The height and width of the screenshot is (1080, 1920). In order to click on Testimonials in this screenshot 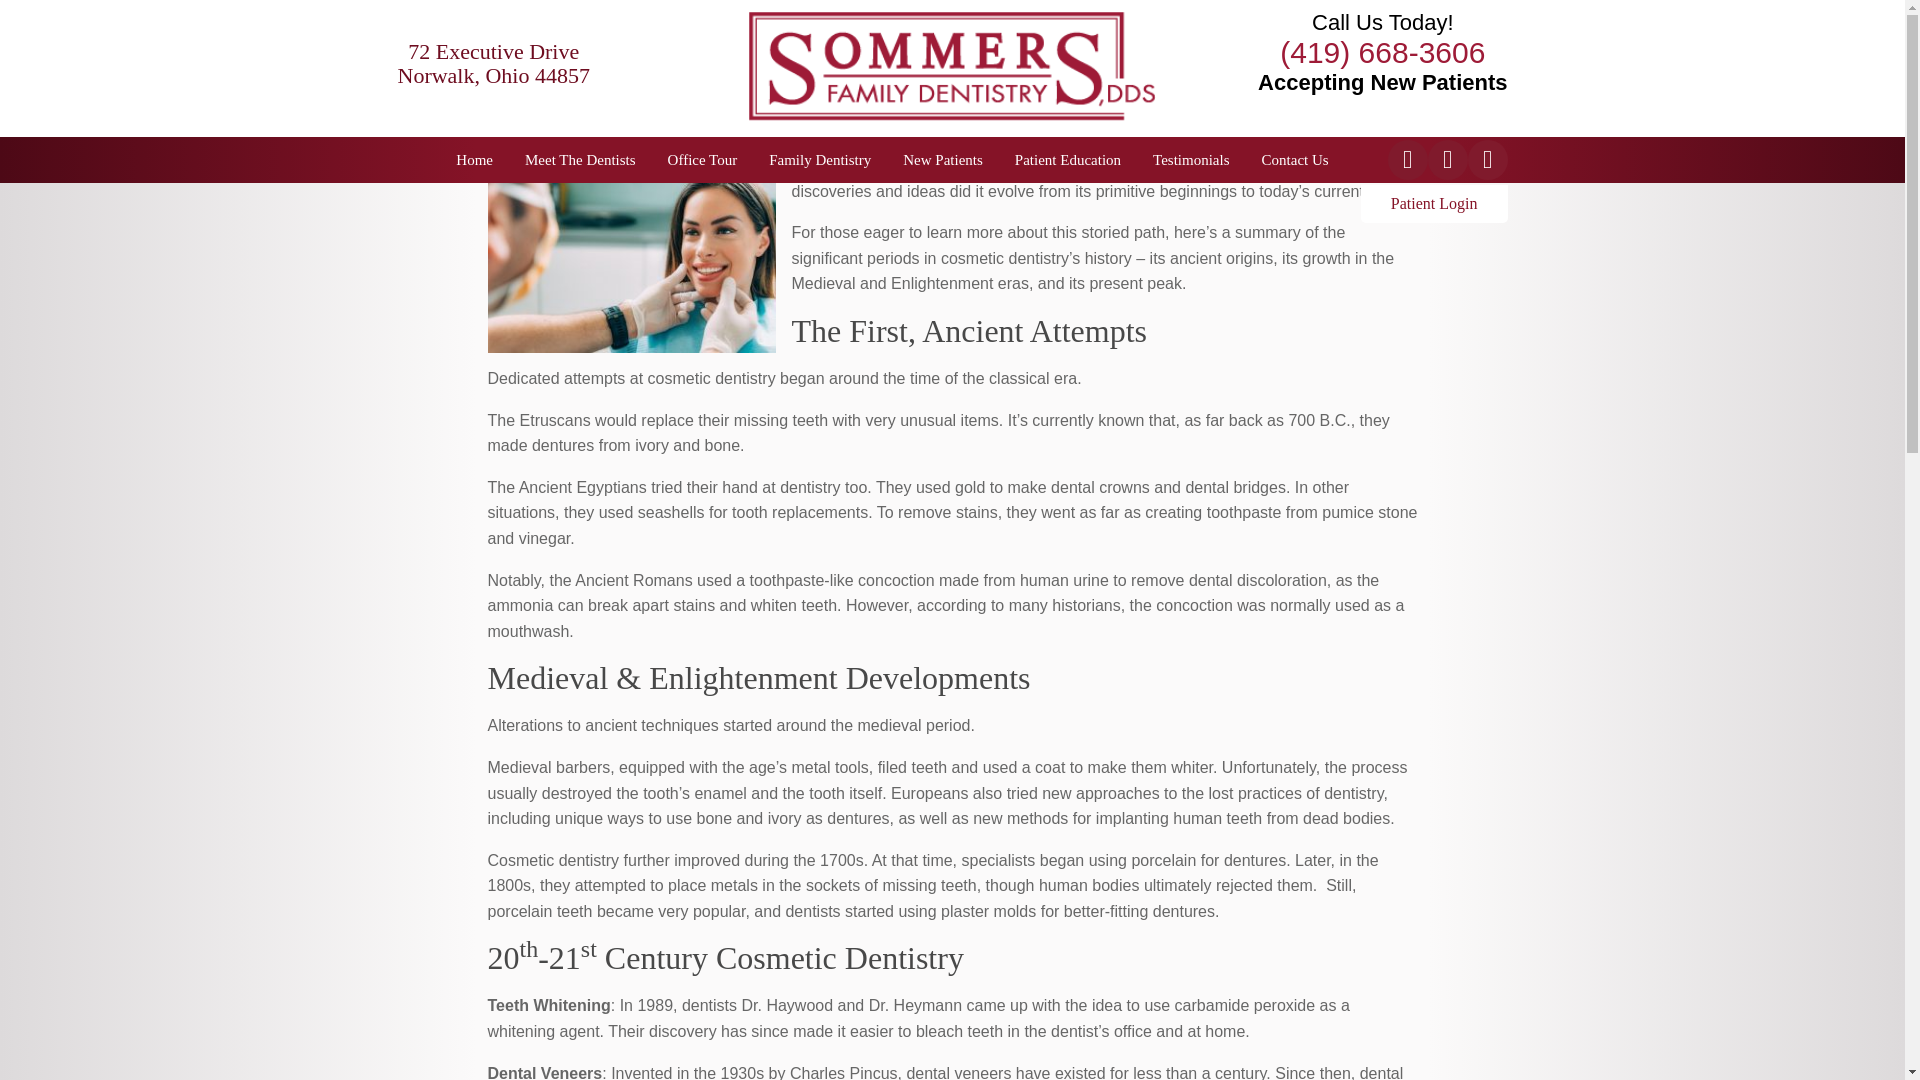, I will do `click(1190, 160)`.